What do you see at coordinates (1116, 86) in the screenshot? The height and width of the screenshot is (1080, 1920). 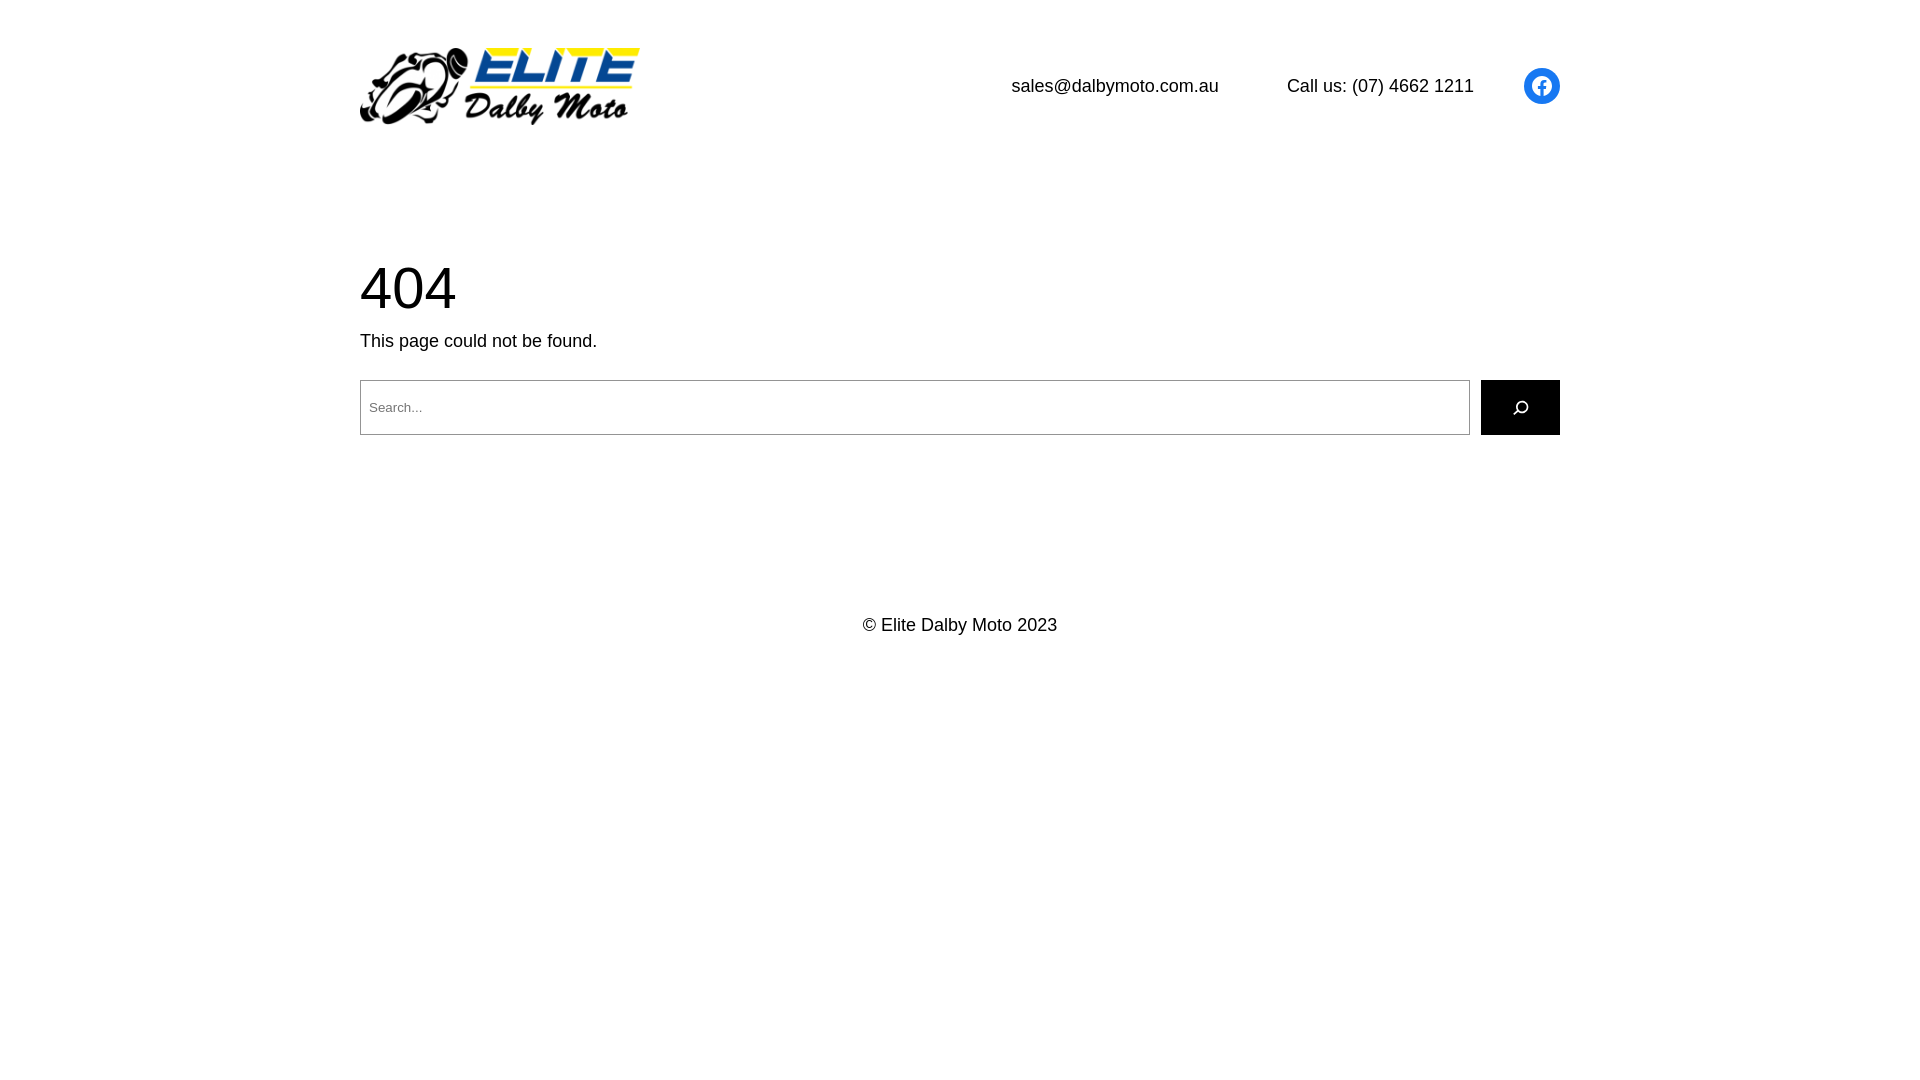 I see `sales@dalbymoto.com.au` at bounding box center [1116, 86].